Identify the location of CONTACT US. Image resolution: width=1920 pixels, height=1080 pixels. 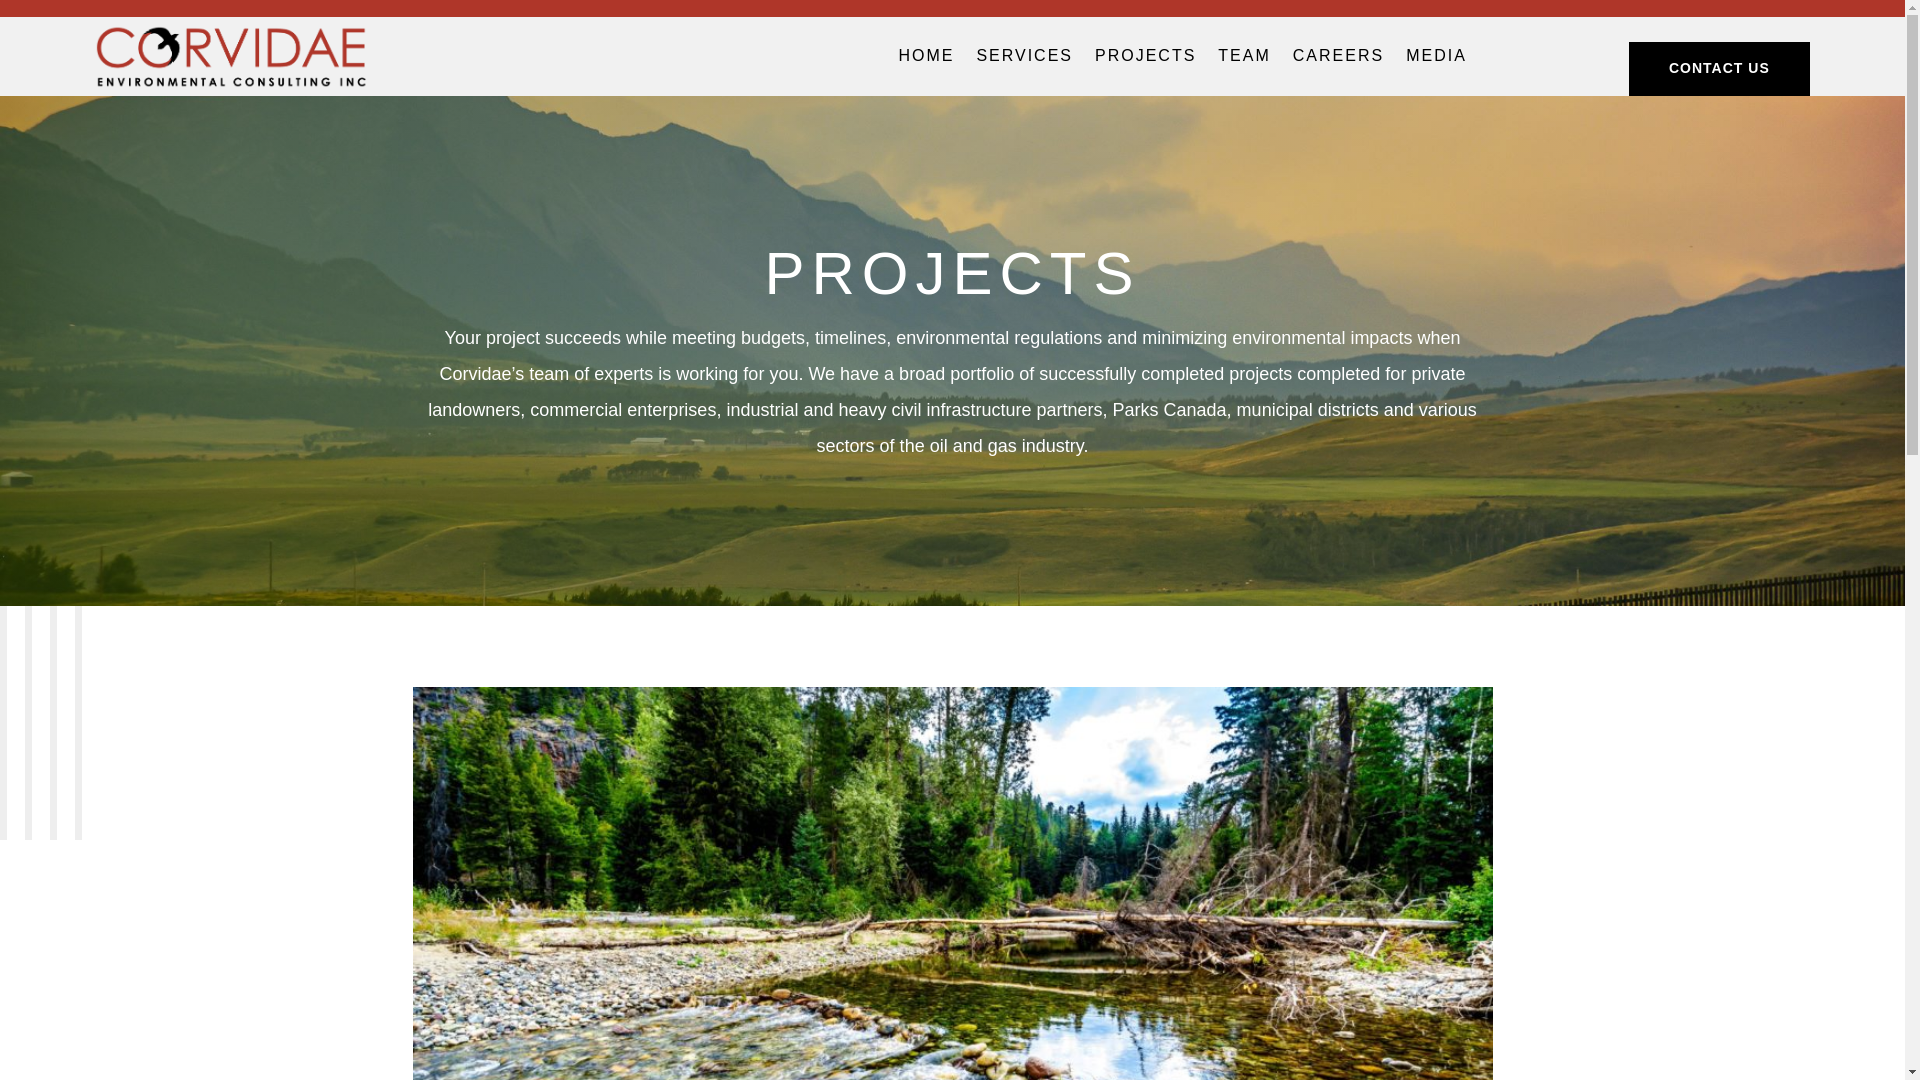
(1719, 69).